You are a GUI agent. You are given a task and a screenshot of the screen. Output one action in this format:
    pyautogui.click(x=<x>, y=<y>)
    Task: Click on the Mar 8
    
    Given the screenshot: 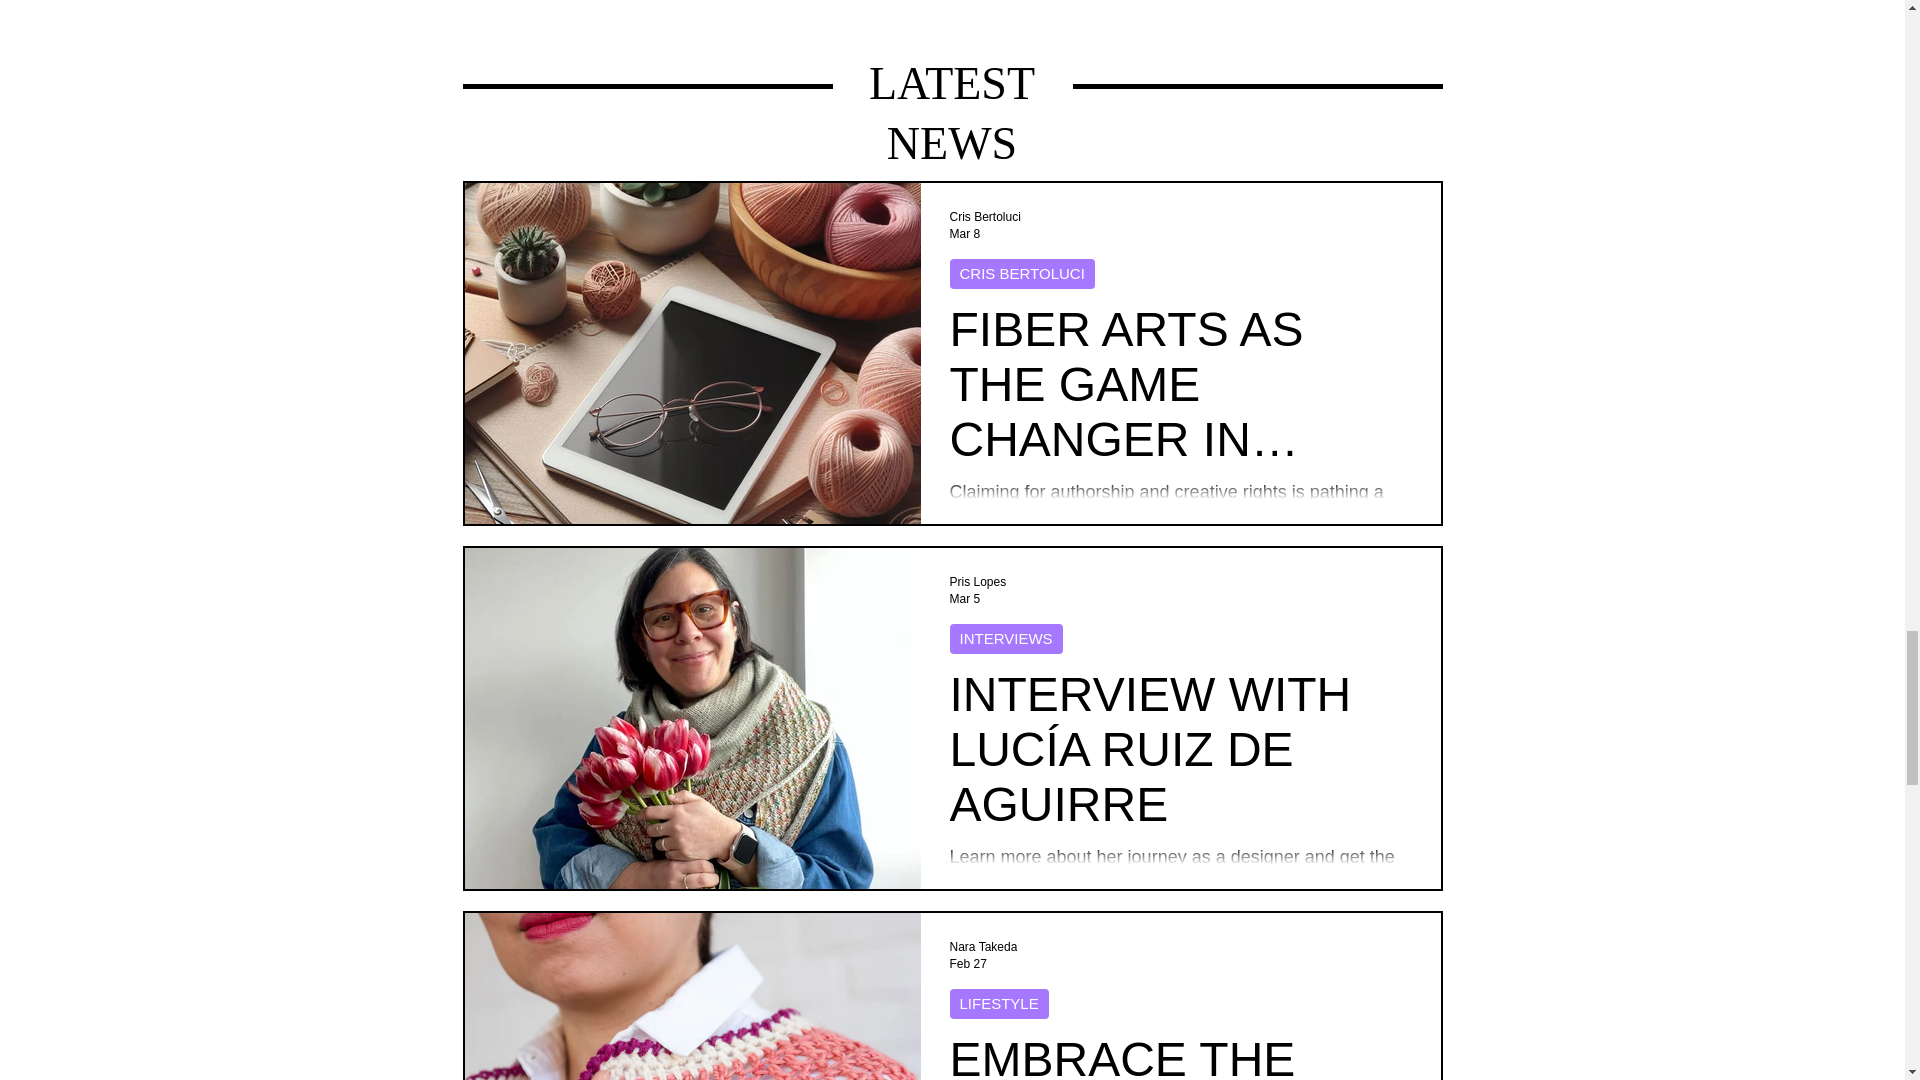 What is the action you would take?
    pyautogui.click(x=966, y=233)
    